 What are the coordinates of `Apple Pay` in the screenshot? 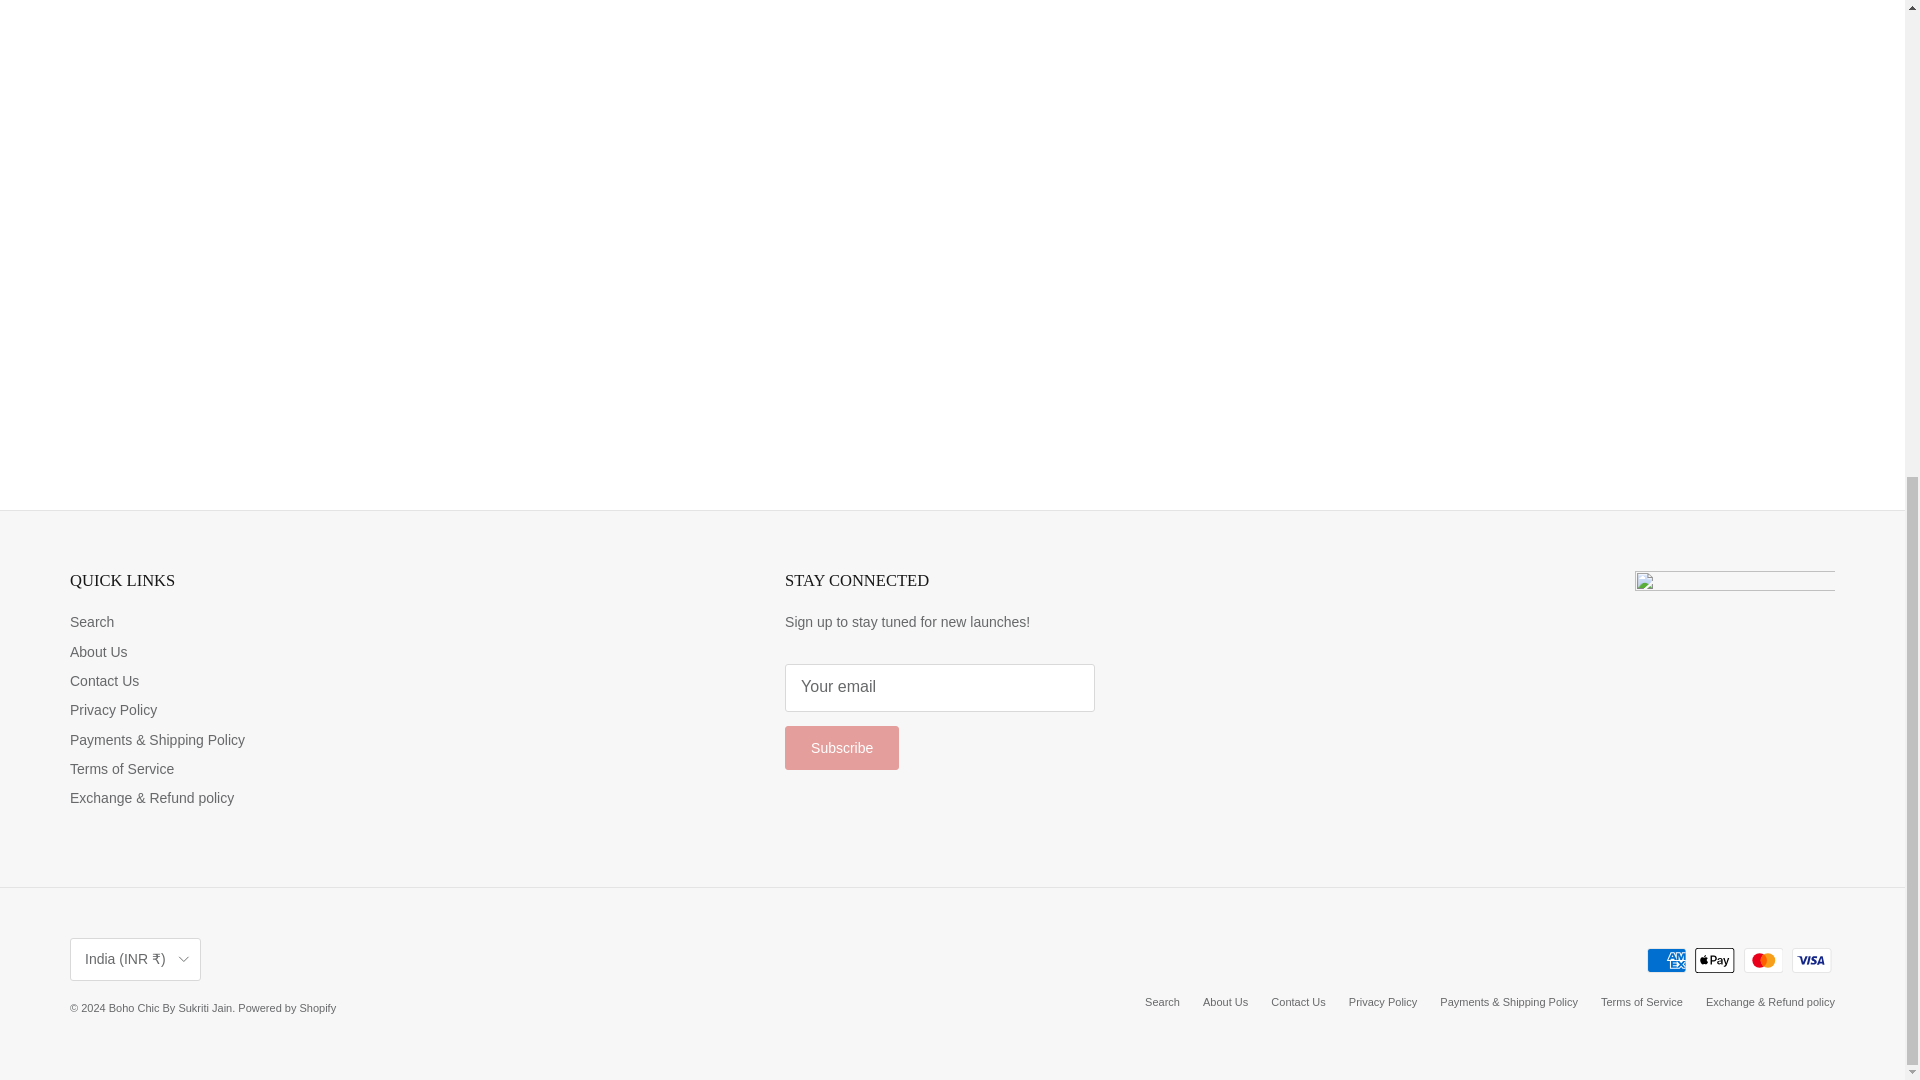 It's located at (1714, 960).